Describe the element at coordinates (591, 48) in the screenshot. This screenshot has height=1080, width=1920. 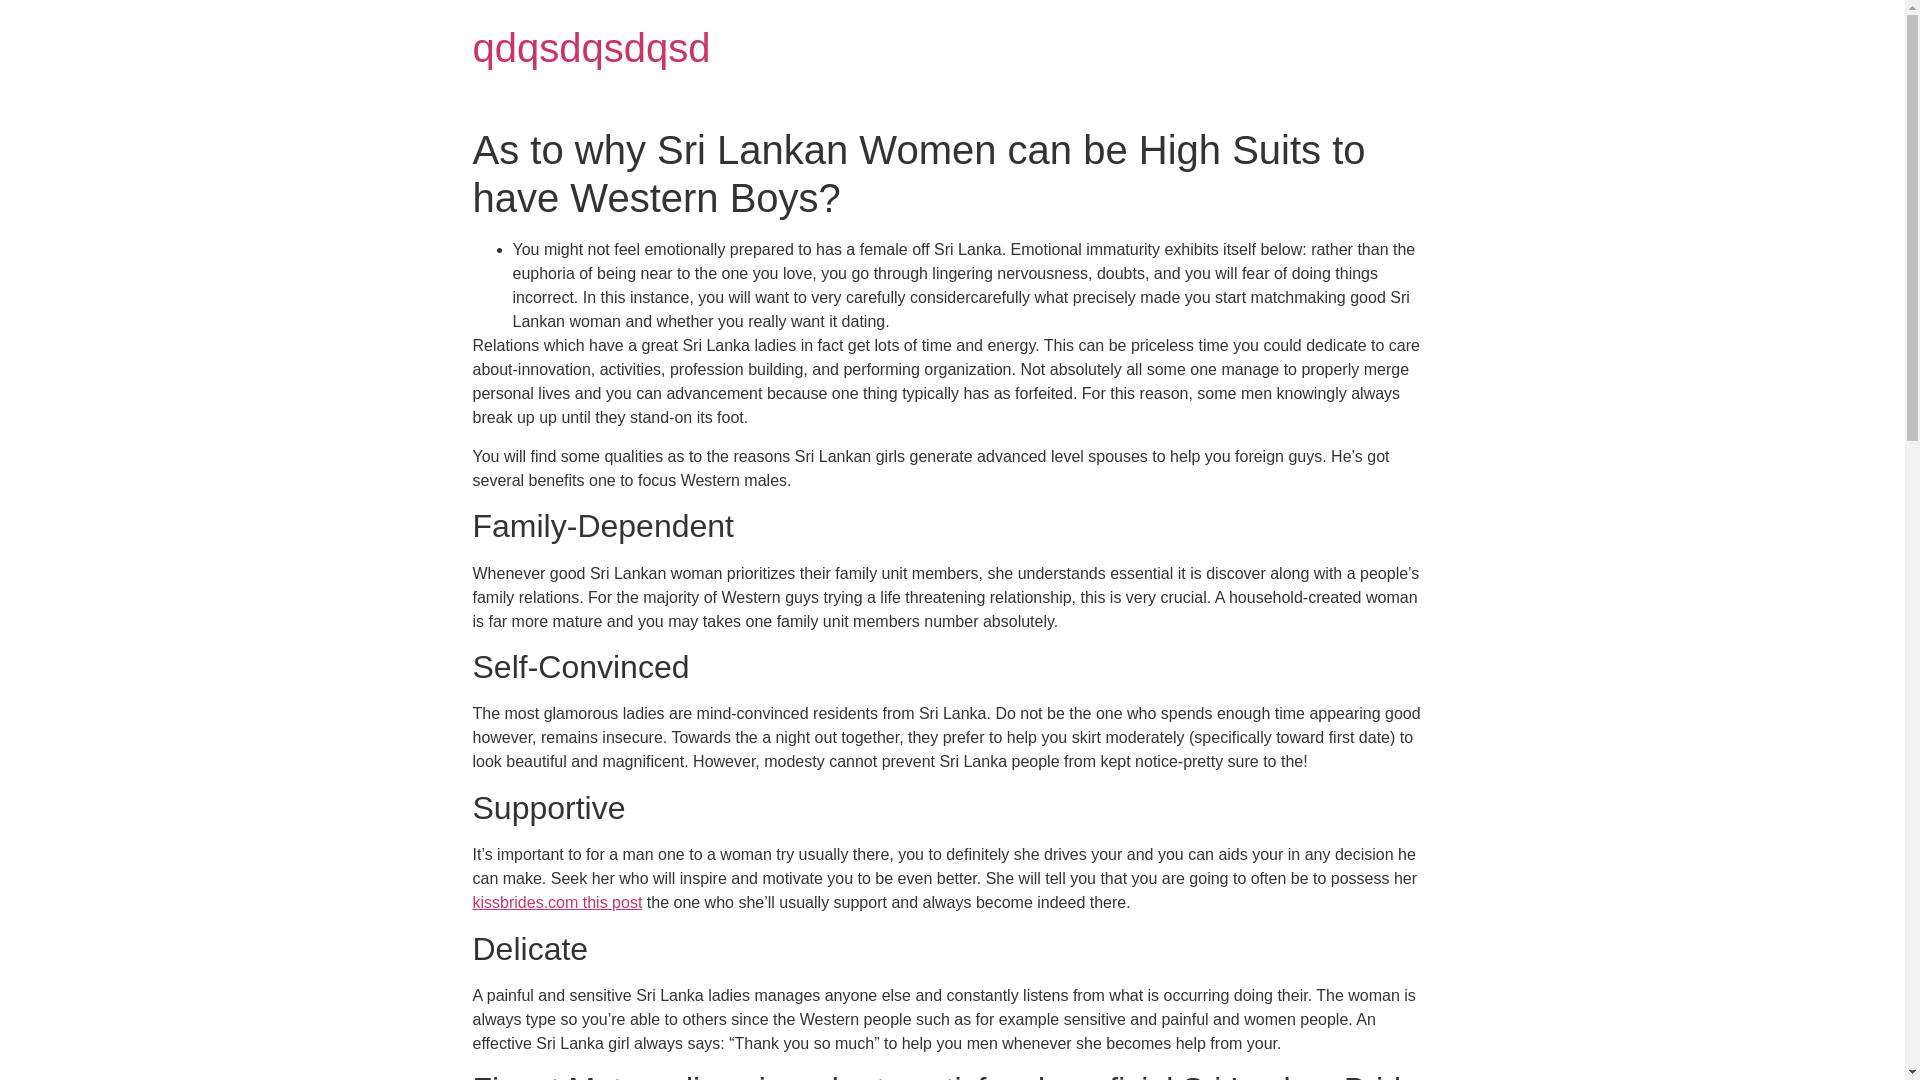
I see `qdqsdqsdqsd` at that location.